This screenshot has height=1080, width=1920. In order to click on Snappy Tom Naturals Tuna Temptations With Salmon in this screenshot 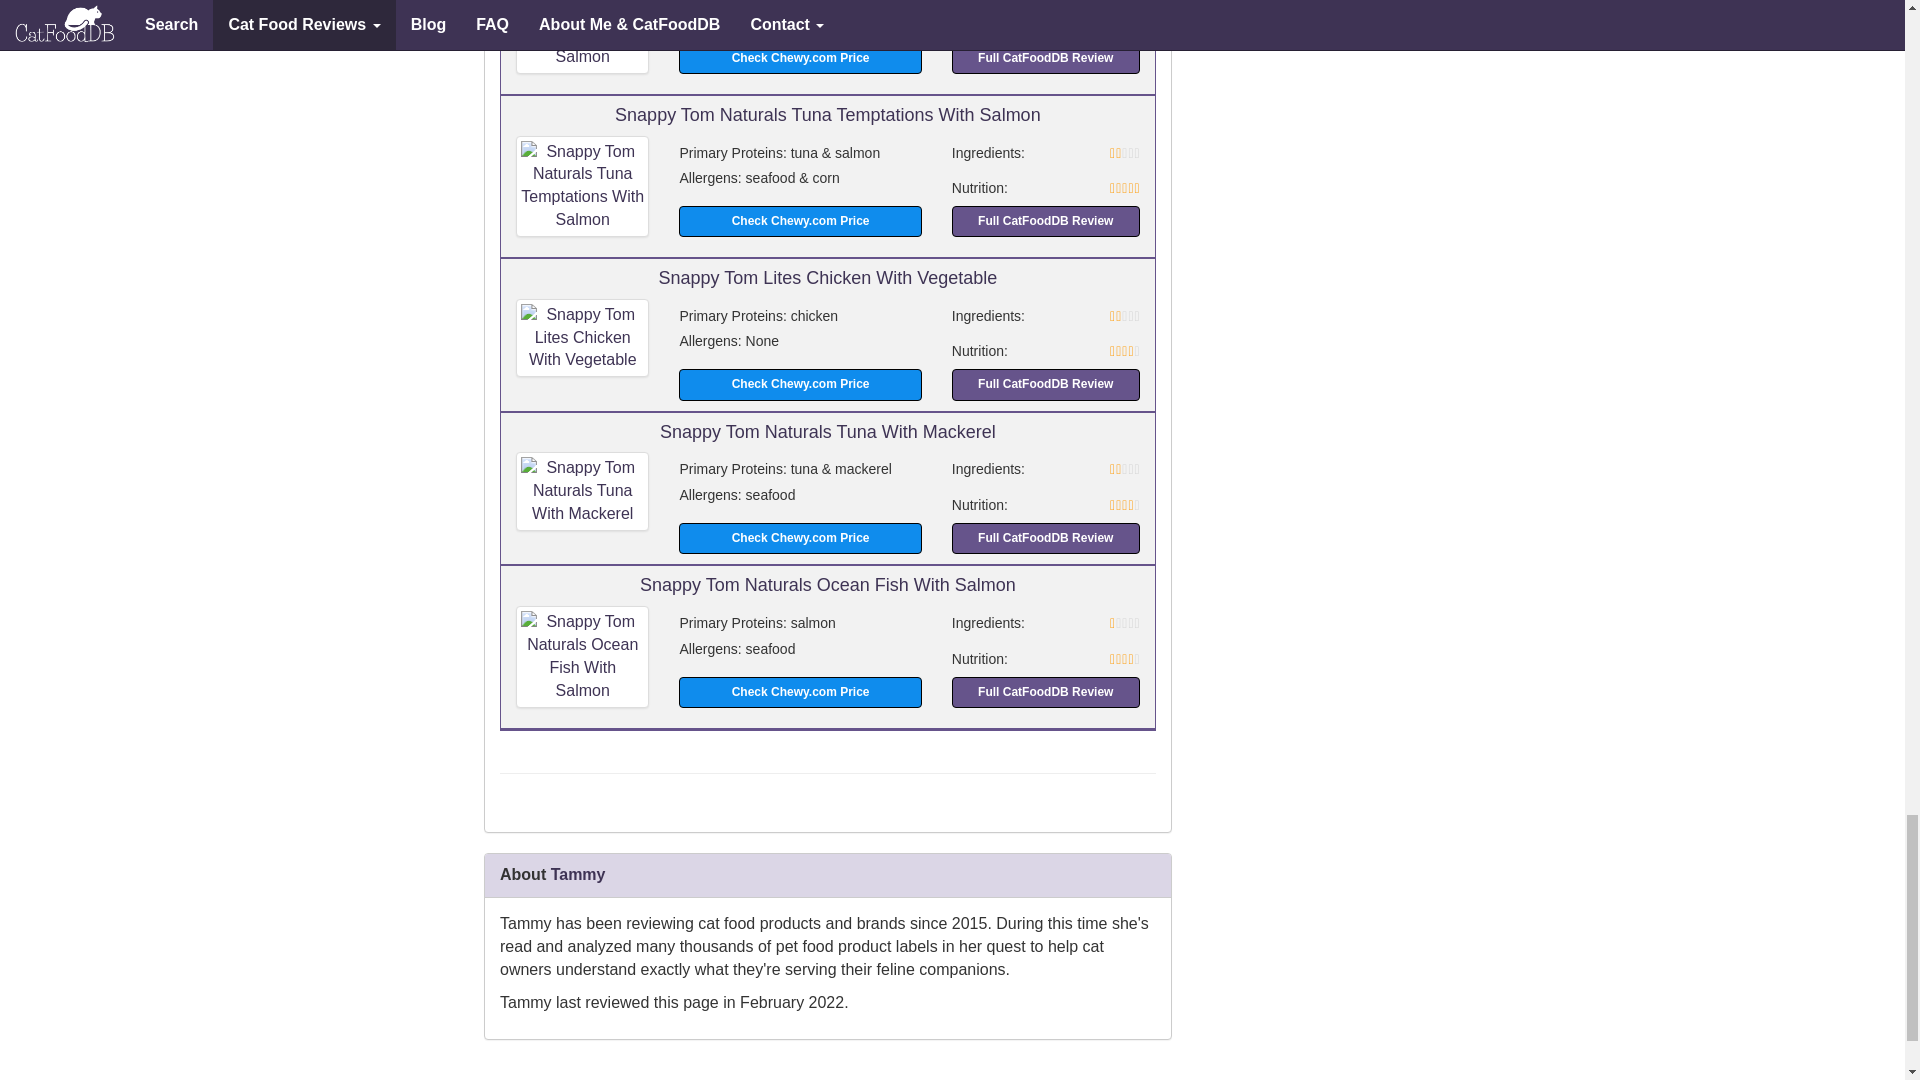, I will do `click(582, 186)`.